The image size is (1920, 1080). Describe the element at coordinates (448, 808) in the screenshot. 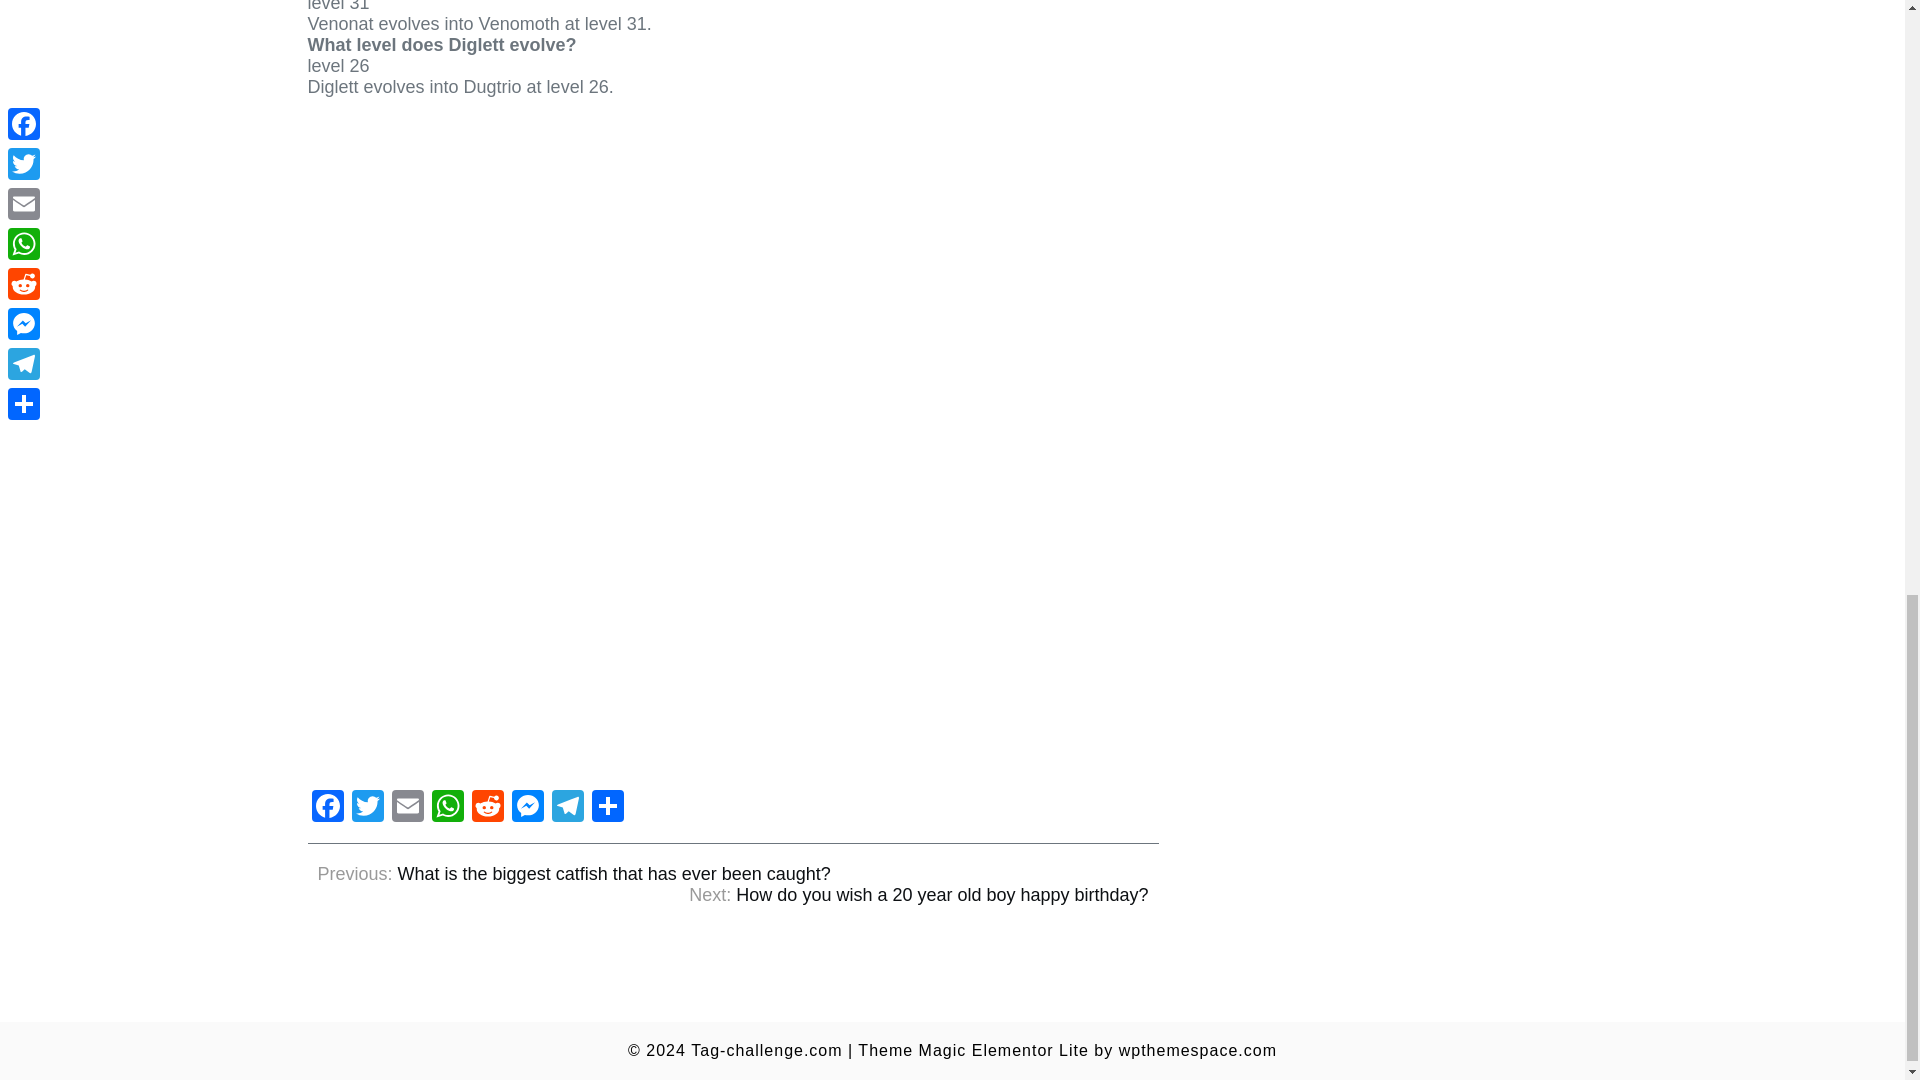

I see `WhatsApp` at that location.